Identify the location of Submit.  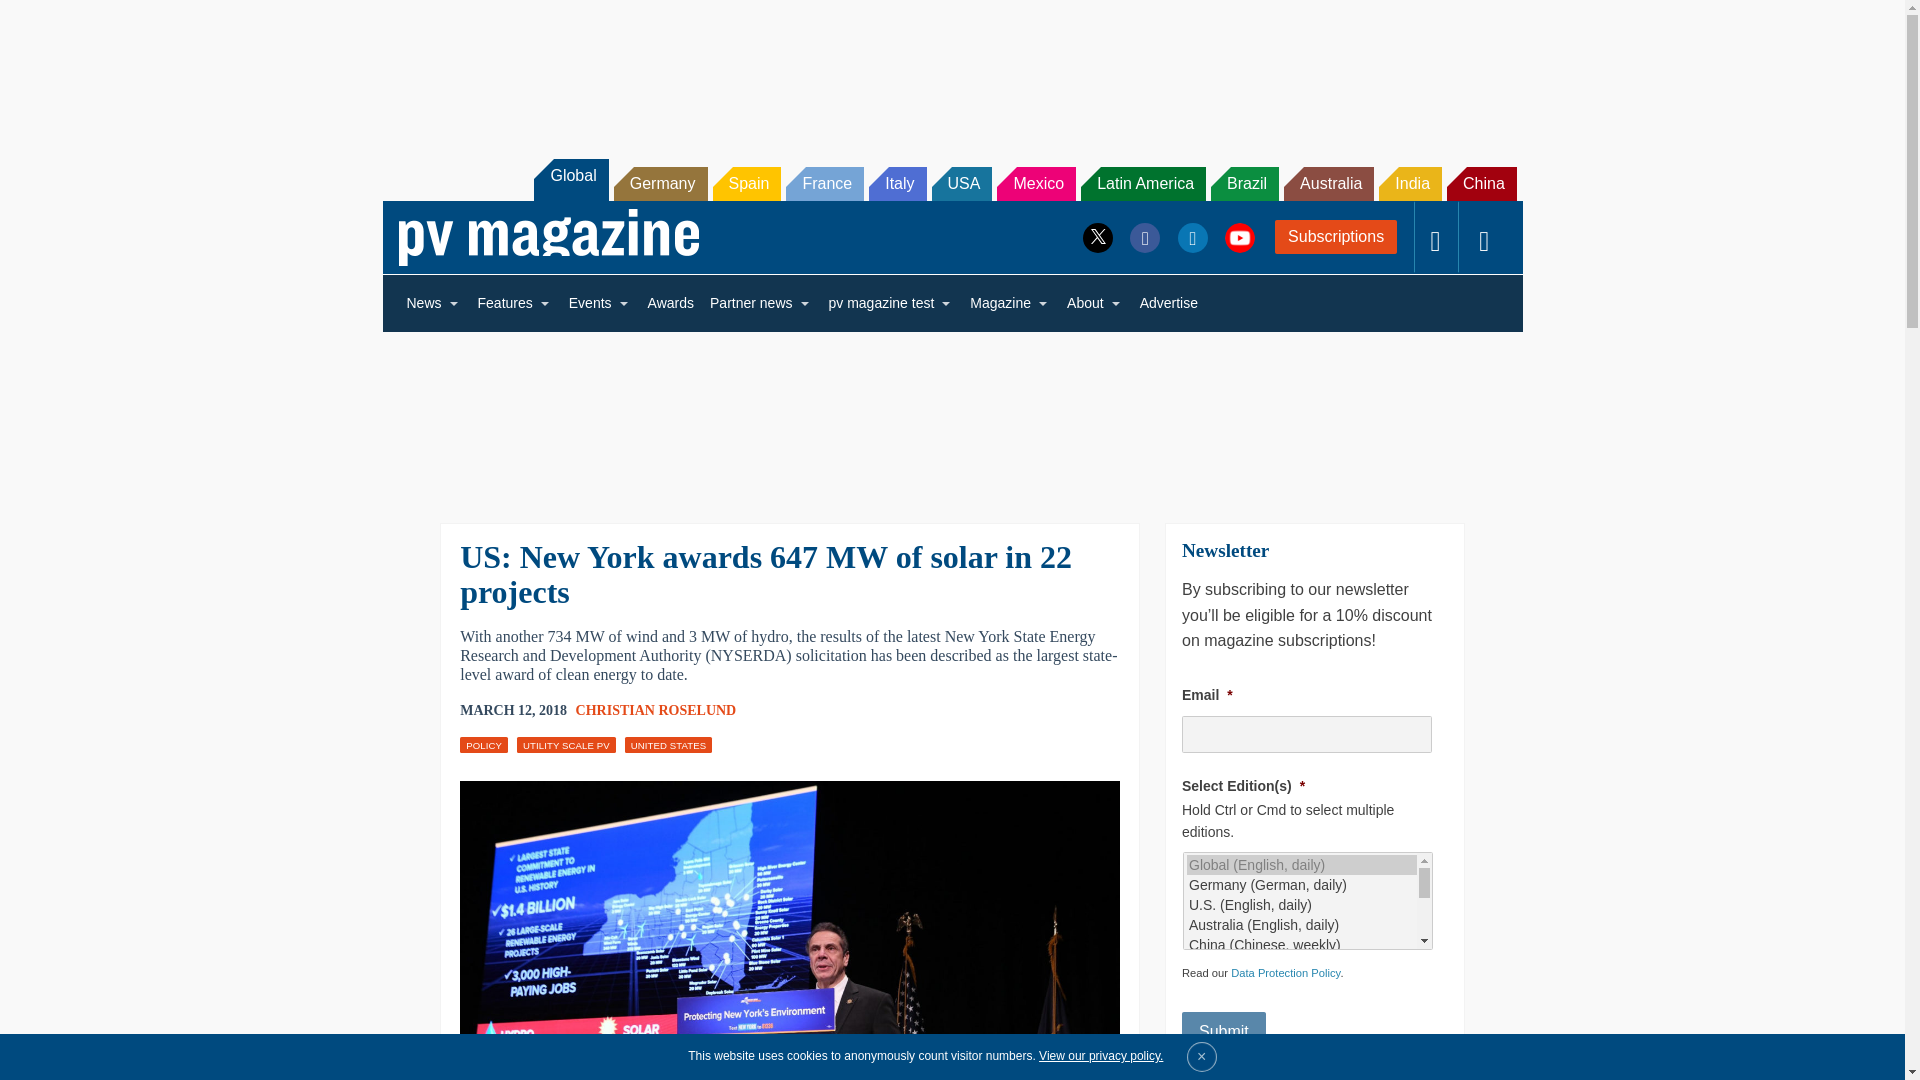
(1224, 1031).